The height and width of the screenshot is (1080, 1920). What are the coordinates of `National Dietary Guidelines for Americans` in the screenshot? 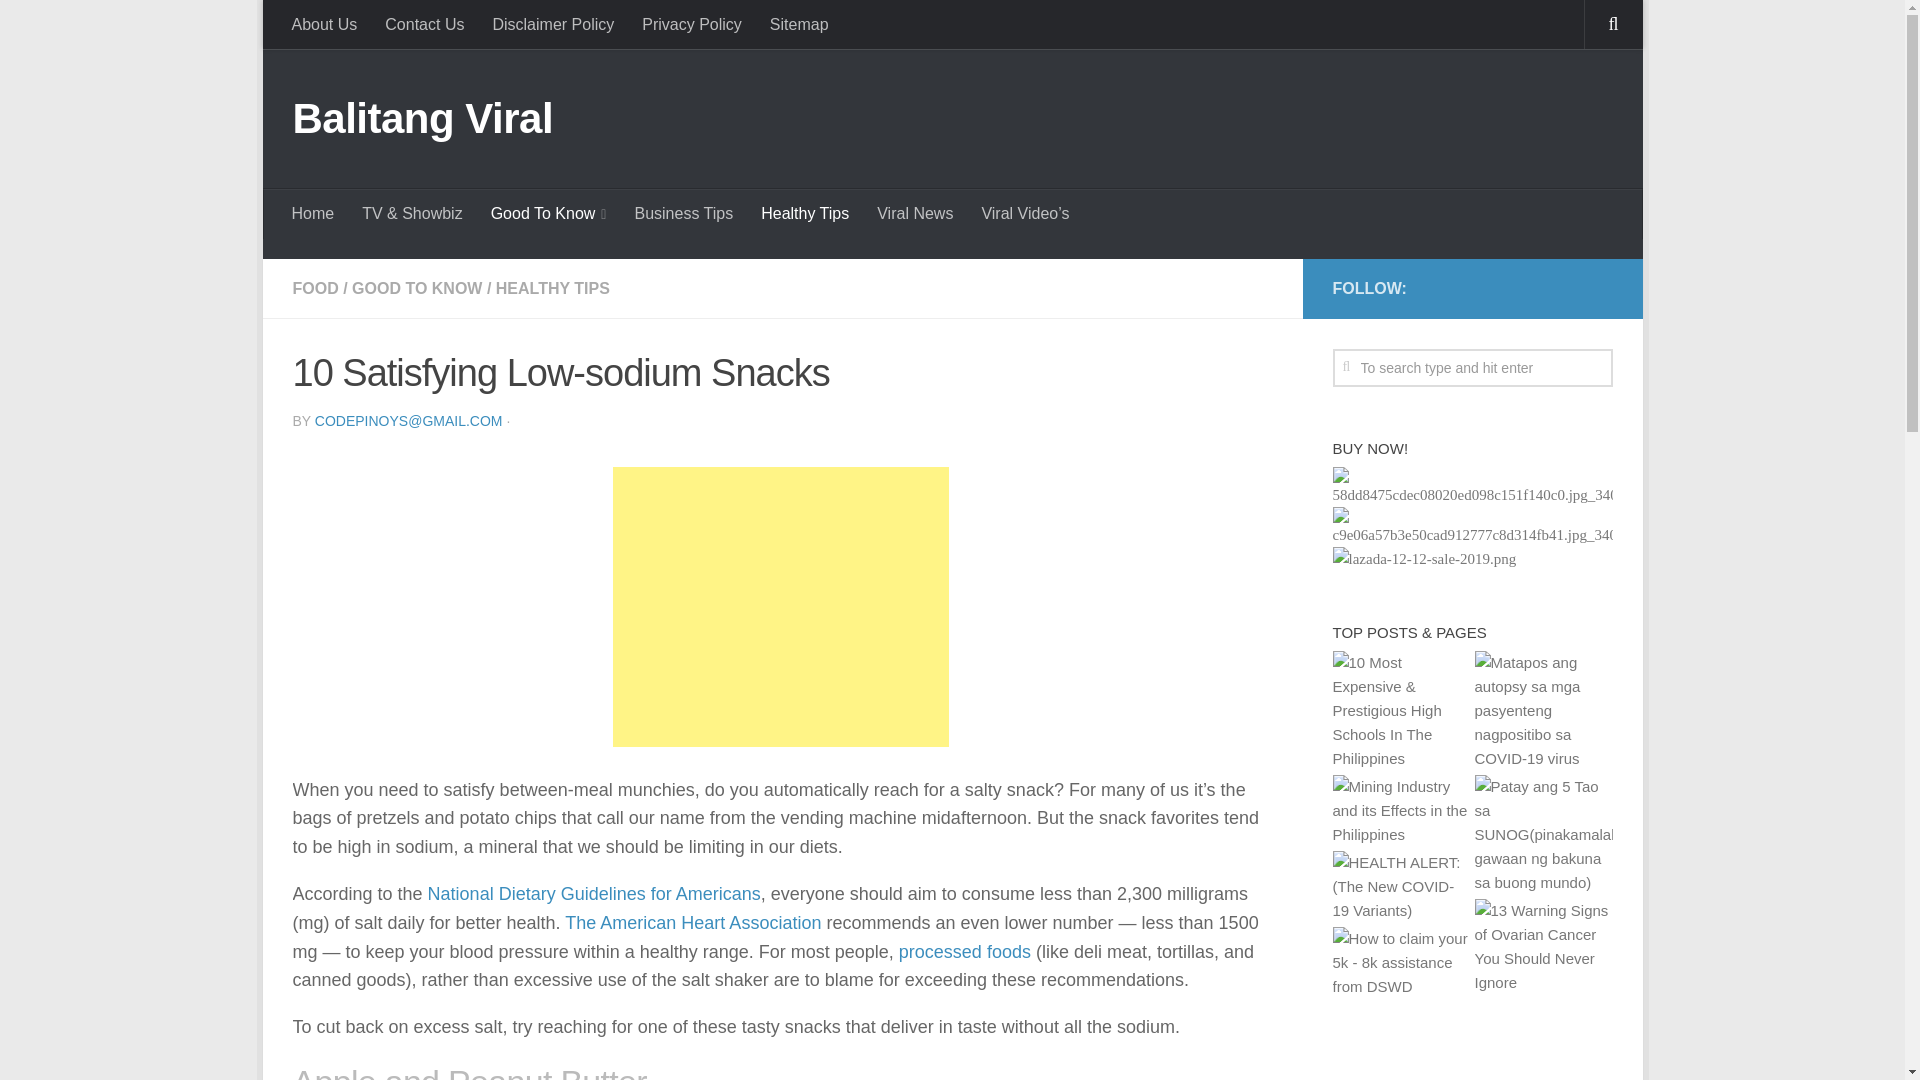 It's located at (594, 894).